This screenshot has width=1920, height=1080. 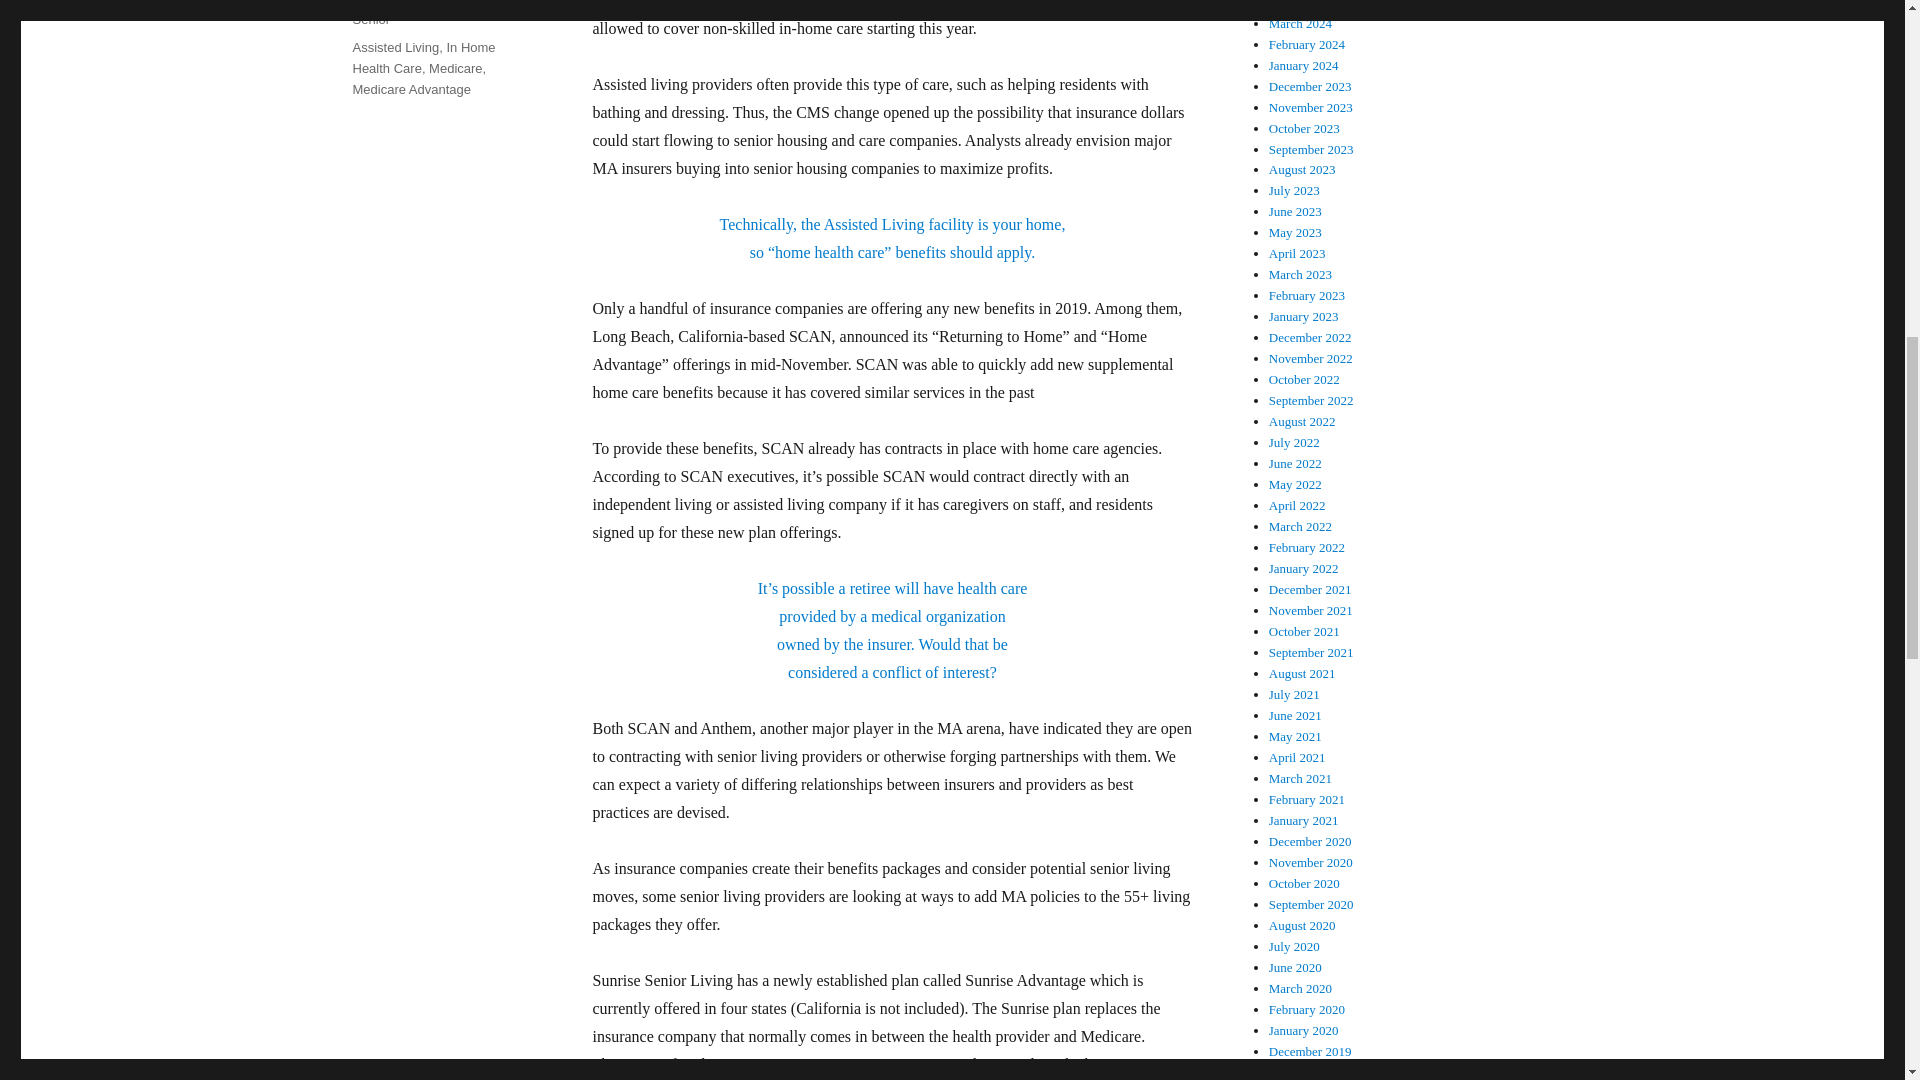 I want to click on In Home Health Care, so click(x=423, y=57).